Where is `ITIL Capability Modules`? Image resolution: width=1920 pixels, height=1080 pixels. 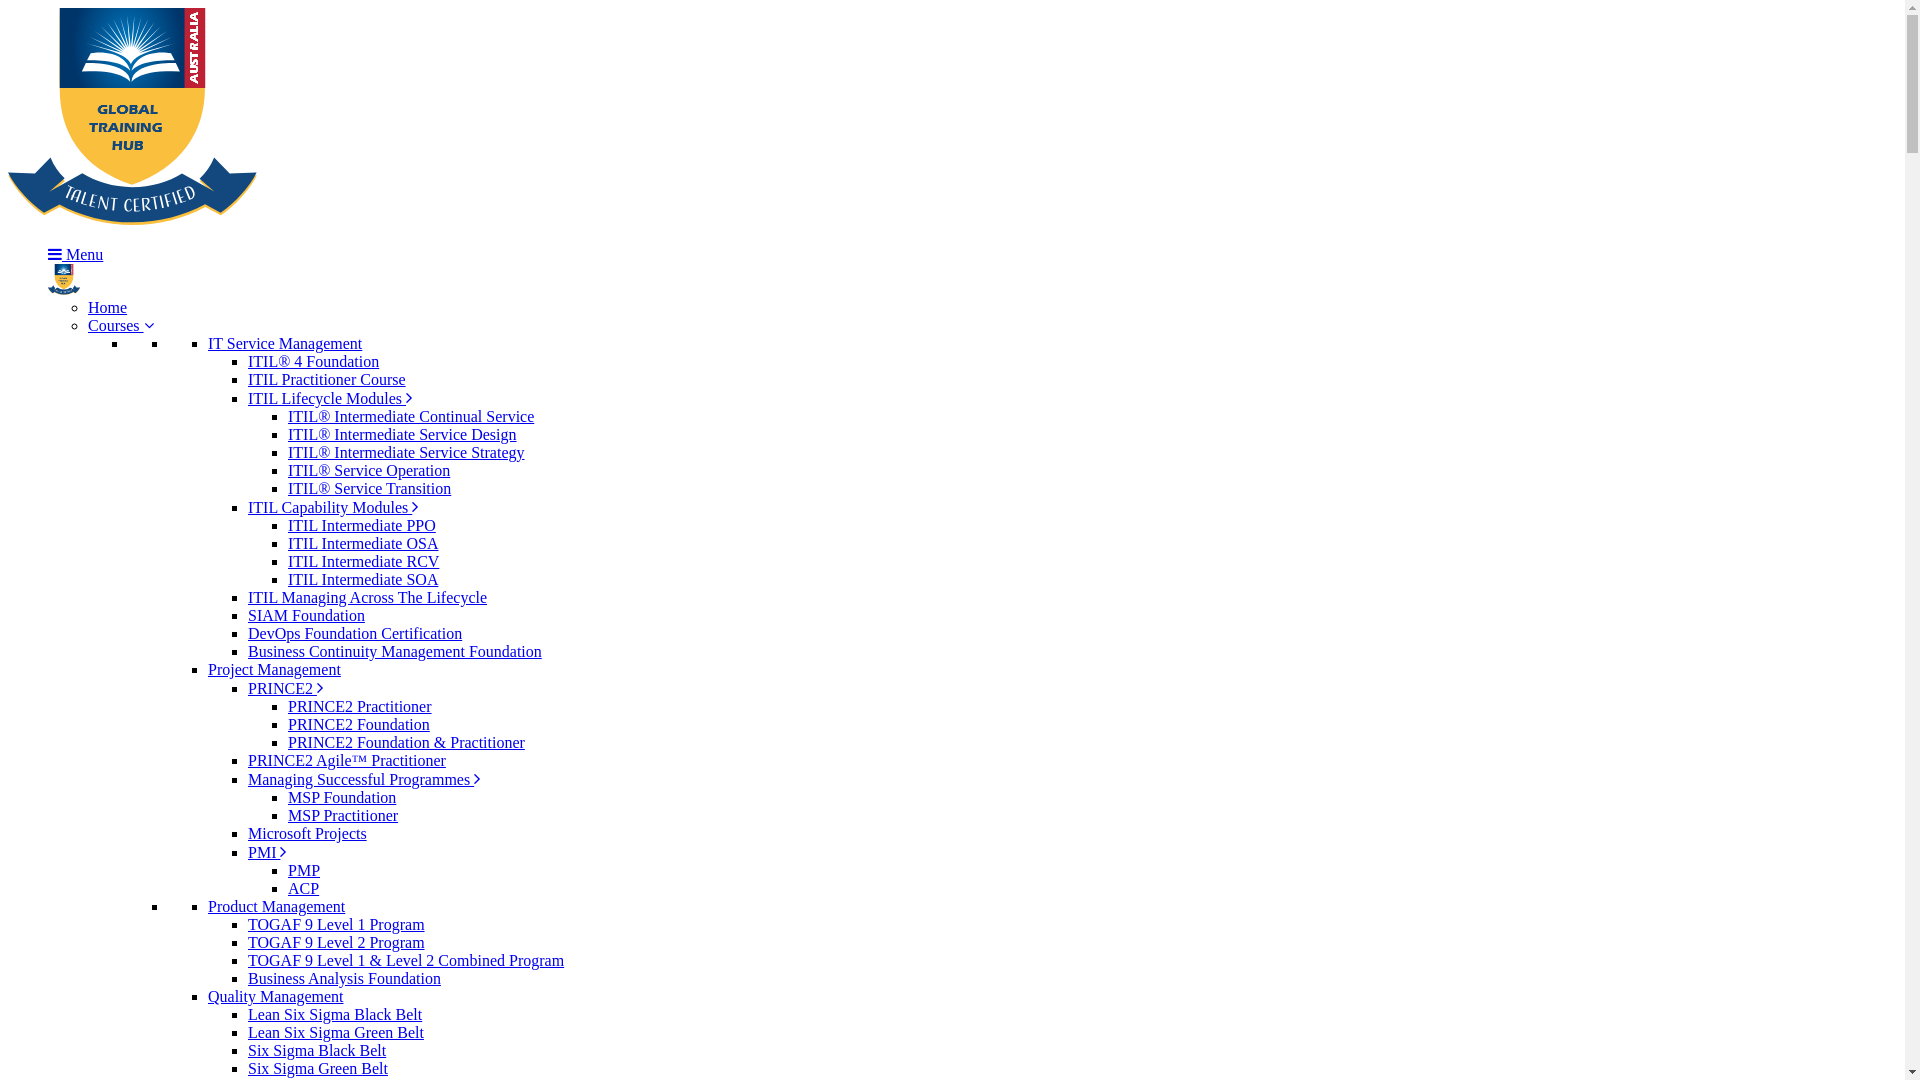 ITIL Capability Modules is located at coordinates (333, 508).